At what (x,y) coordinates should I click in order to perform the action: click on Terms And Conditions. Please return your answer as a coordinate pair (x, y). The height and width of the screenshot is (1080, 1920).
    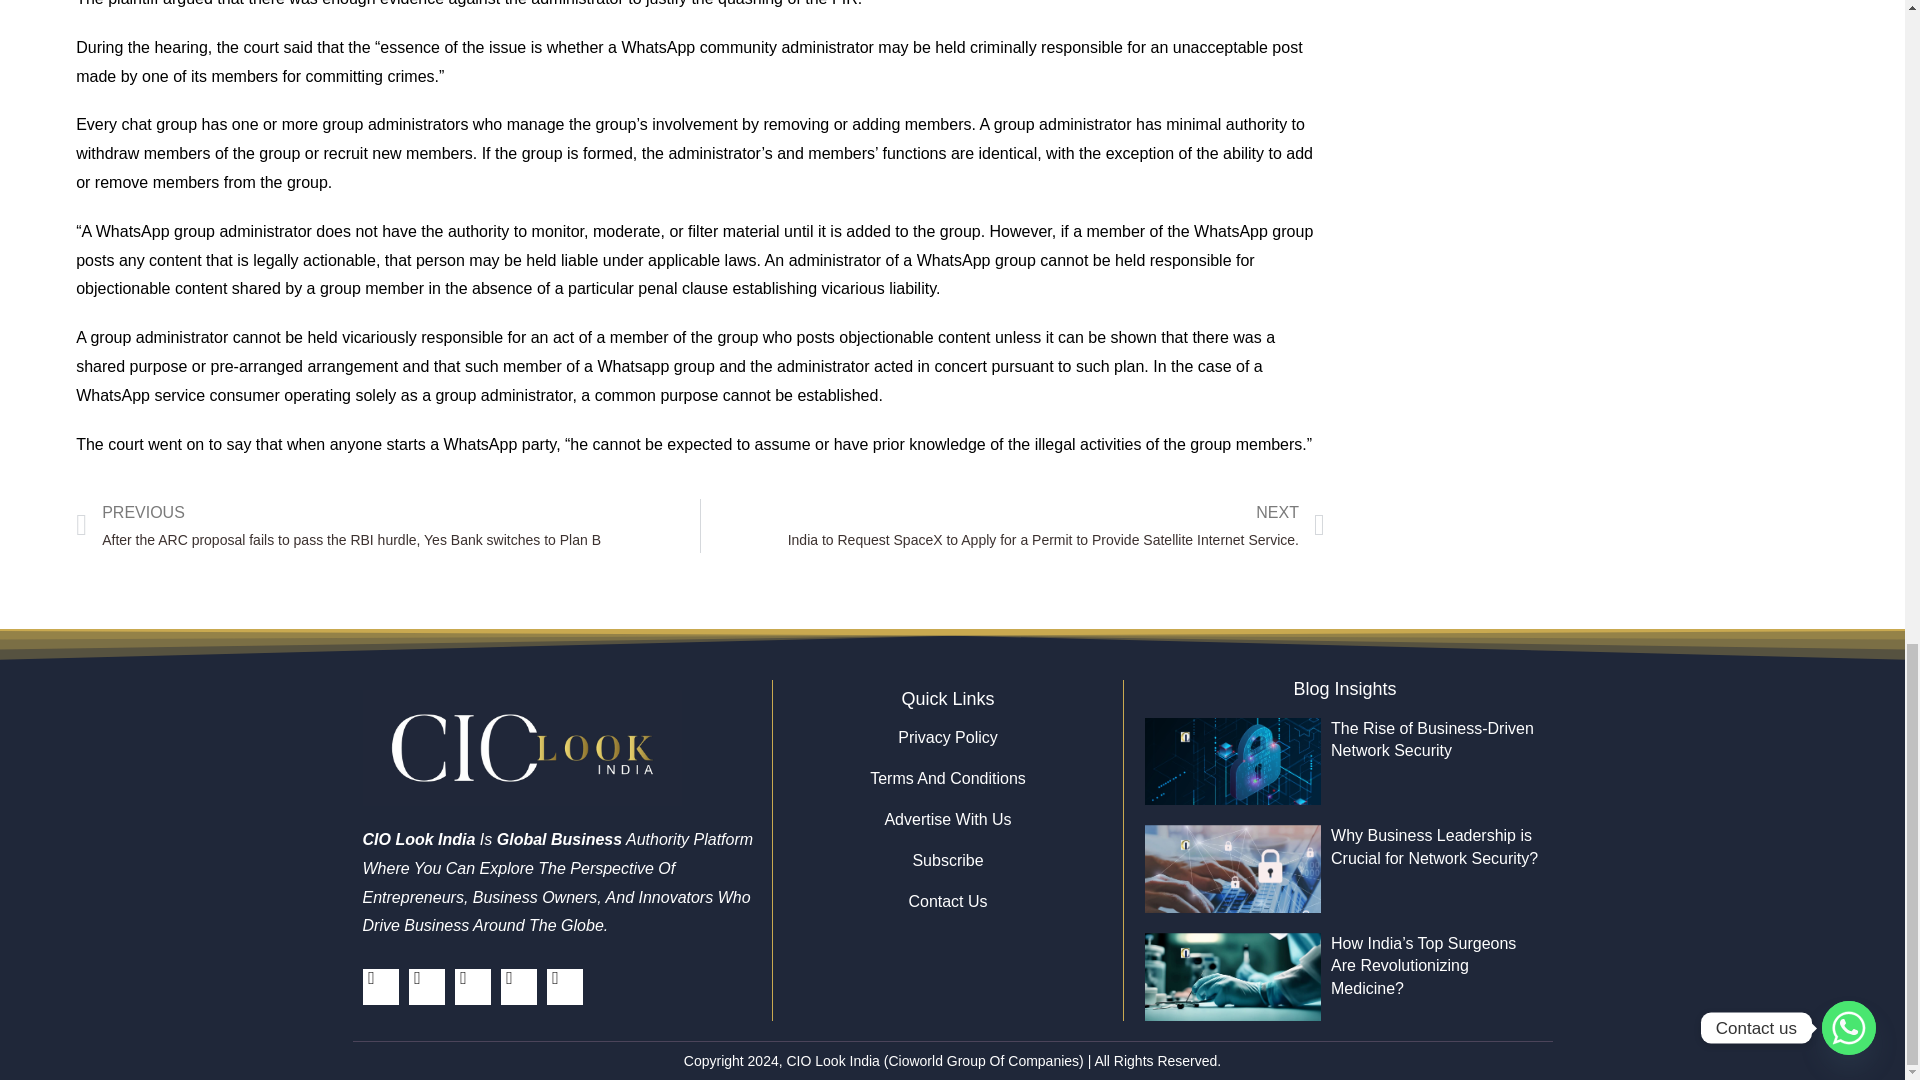
    Looking at the image, I should click on (947, 778).